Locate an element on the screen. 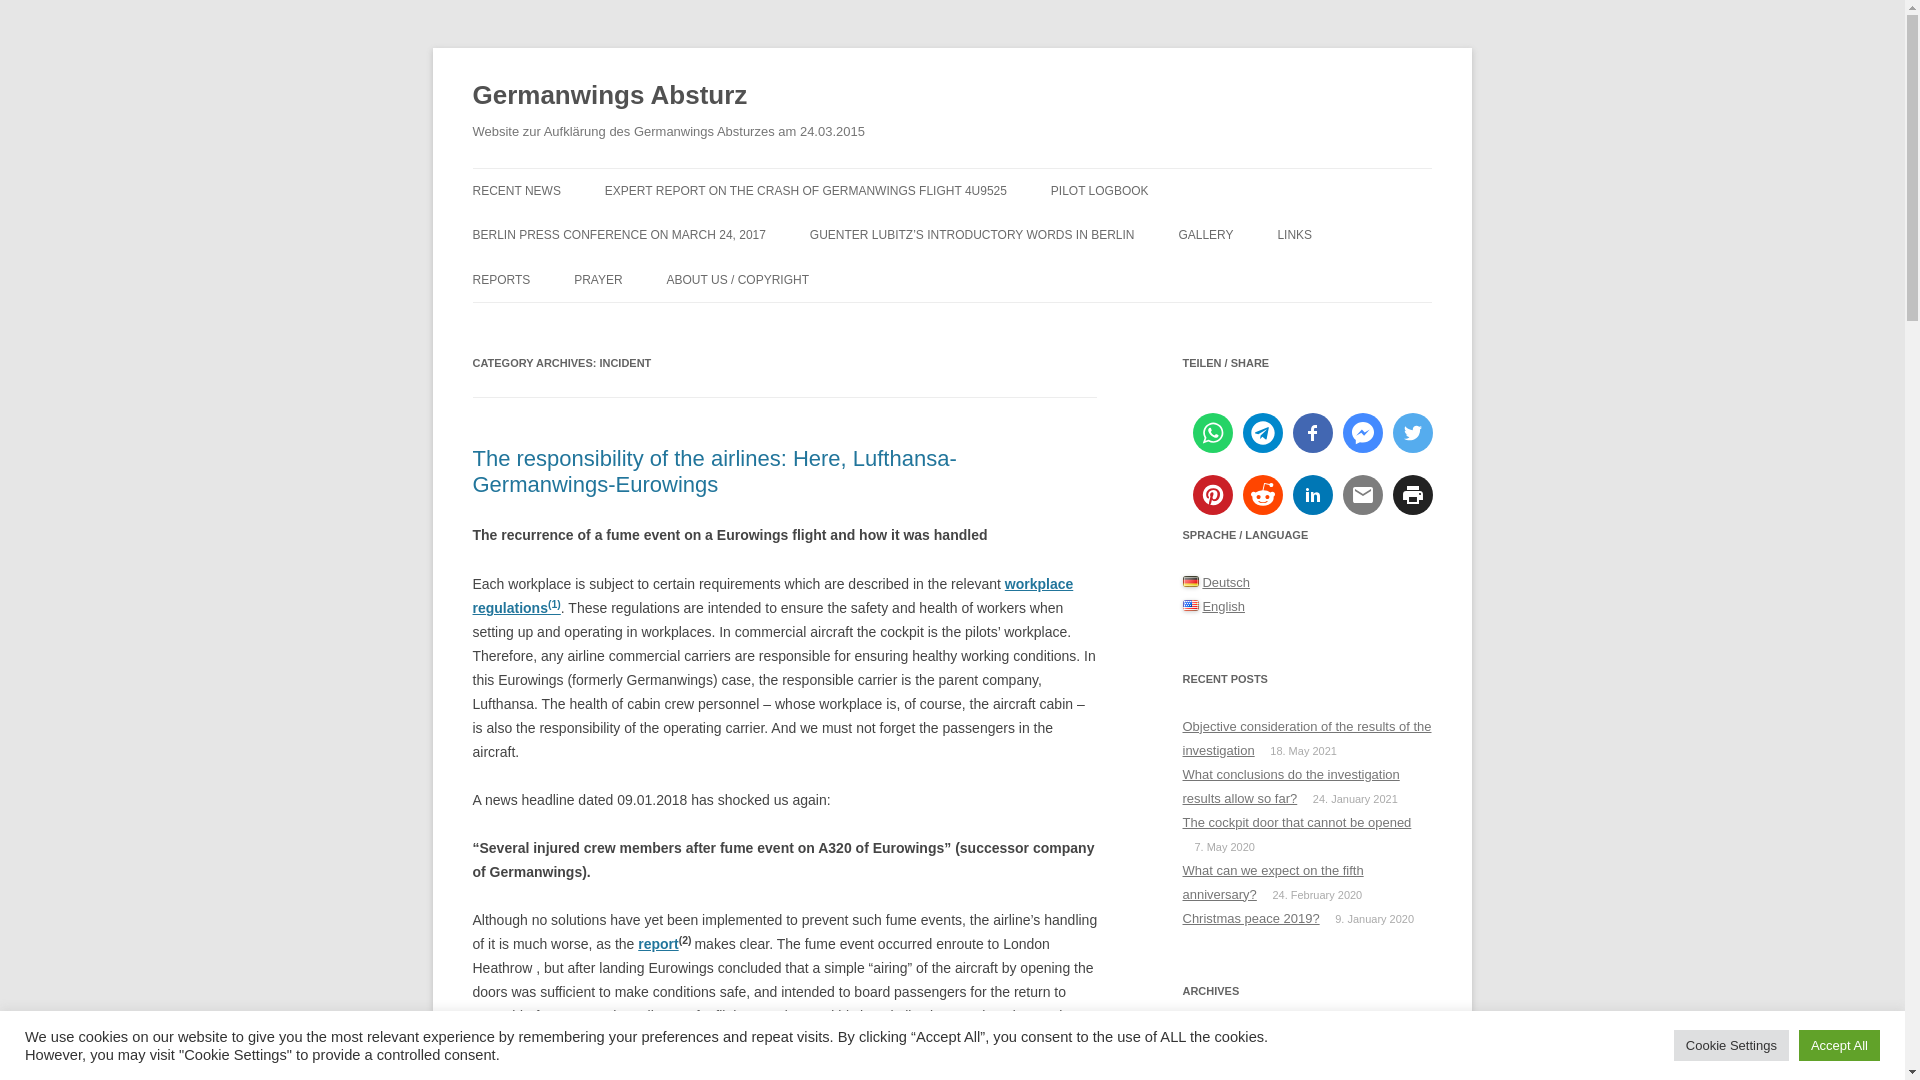  Deutsch is located at coordinates (1190, 581).